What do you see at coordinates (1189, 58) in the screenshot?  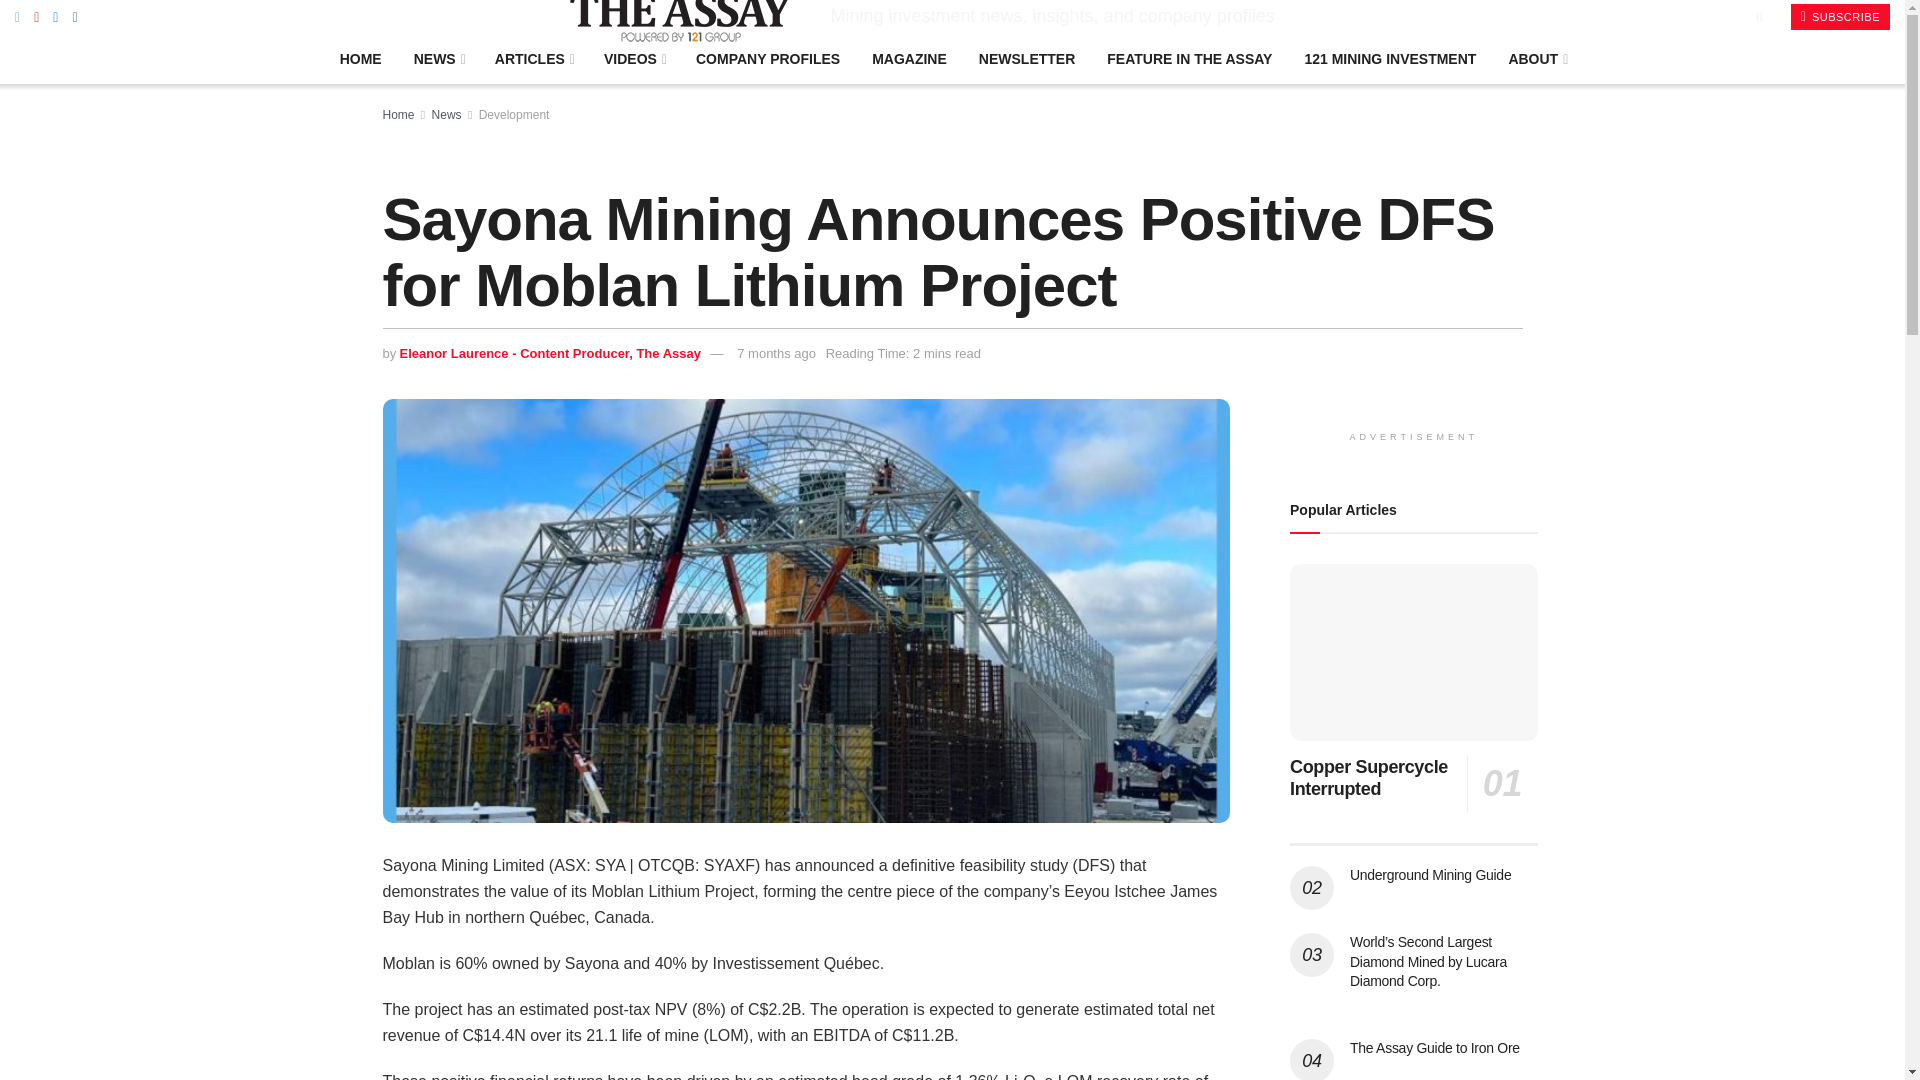 I see `FEATURE IN THE ASSAY` at bounding box center [1189, 58].